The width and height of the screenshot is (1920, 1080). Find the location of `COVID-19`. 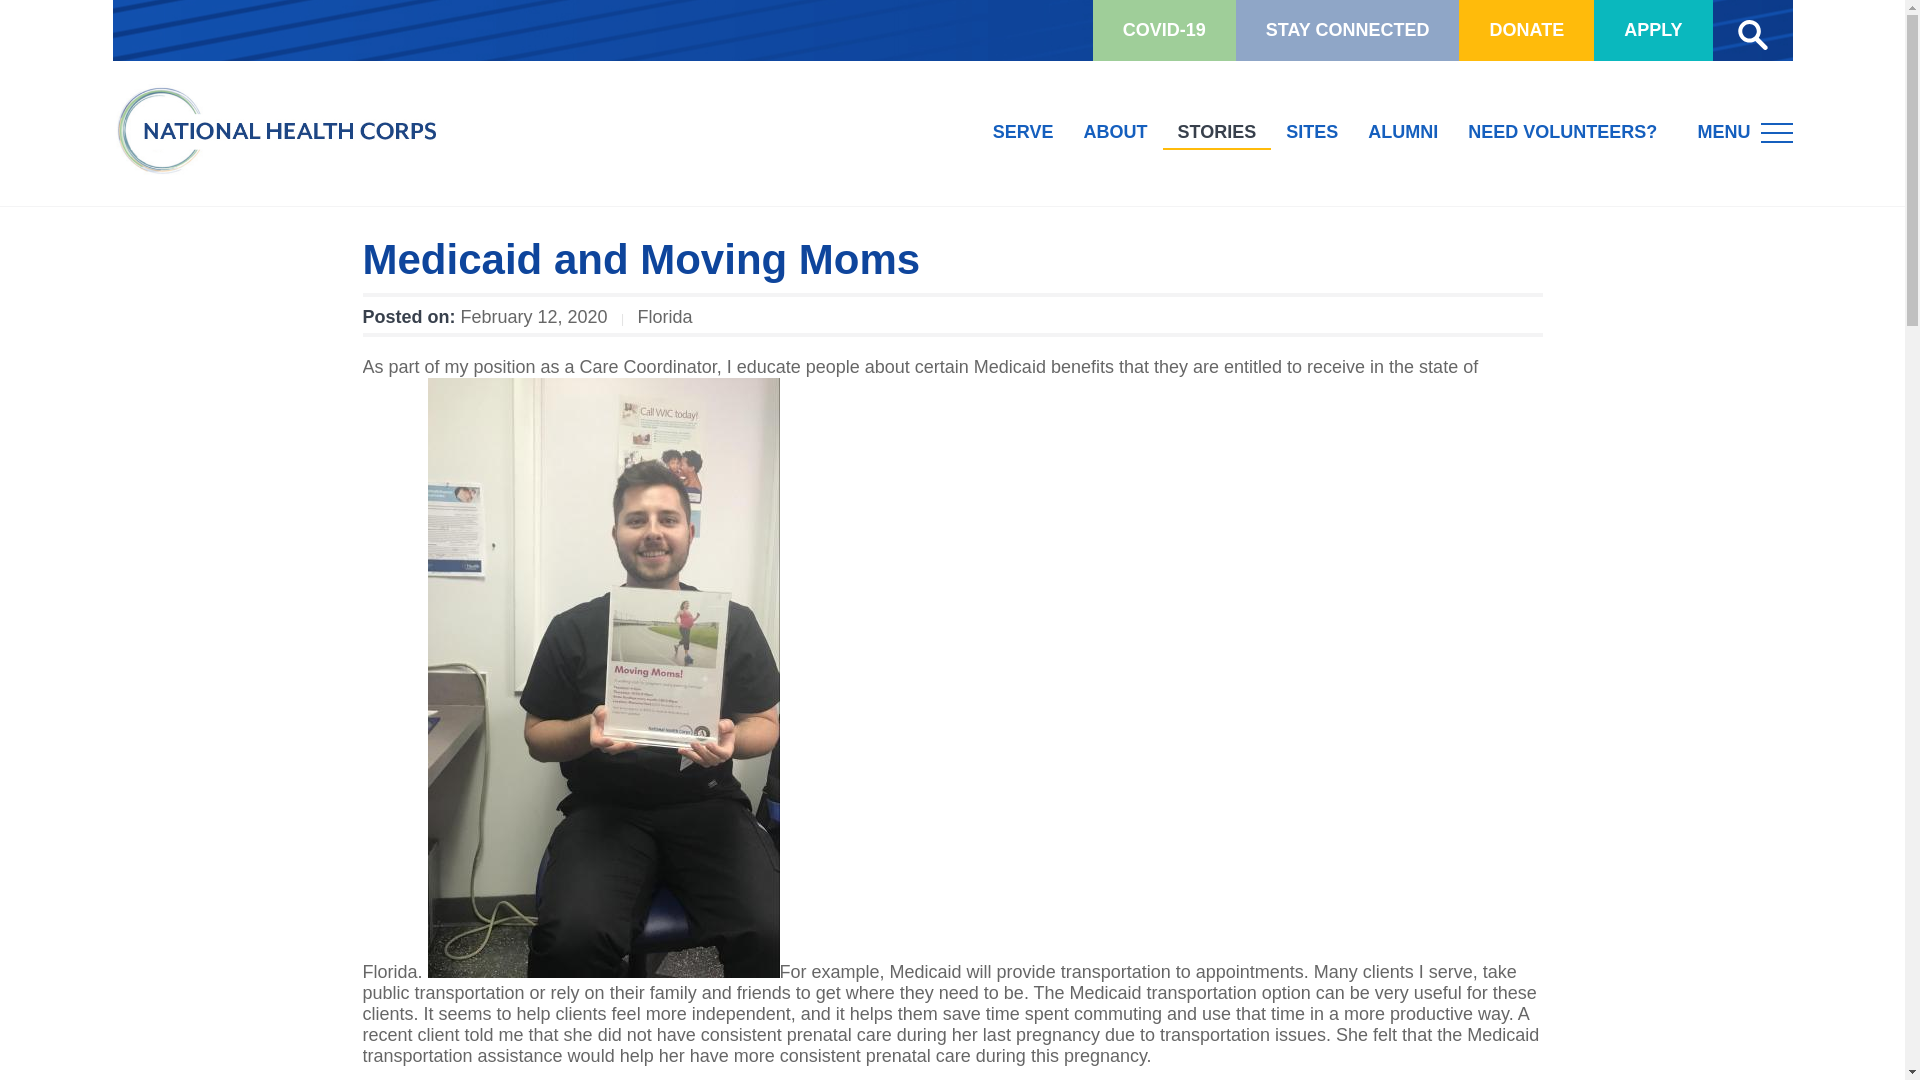

COVID-19 is located at coordinates (1164, 30).